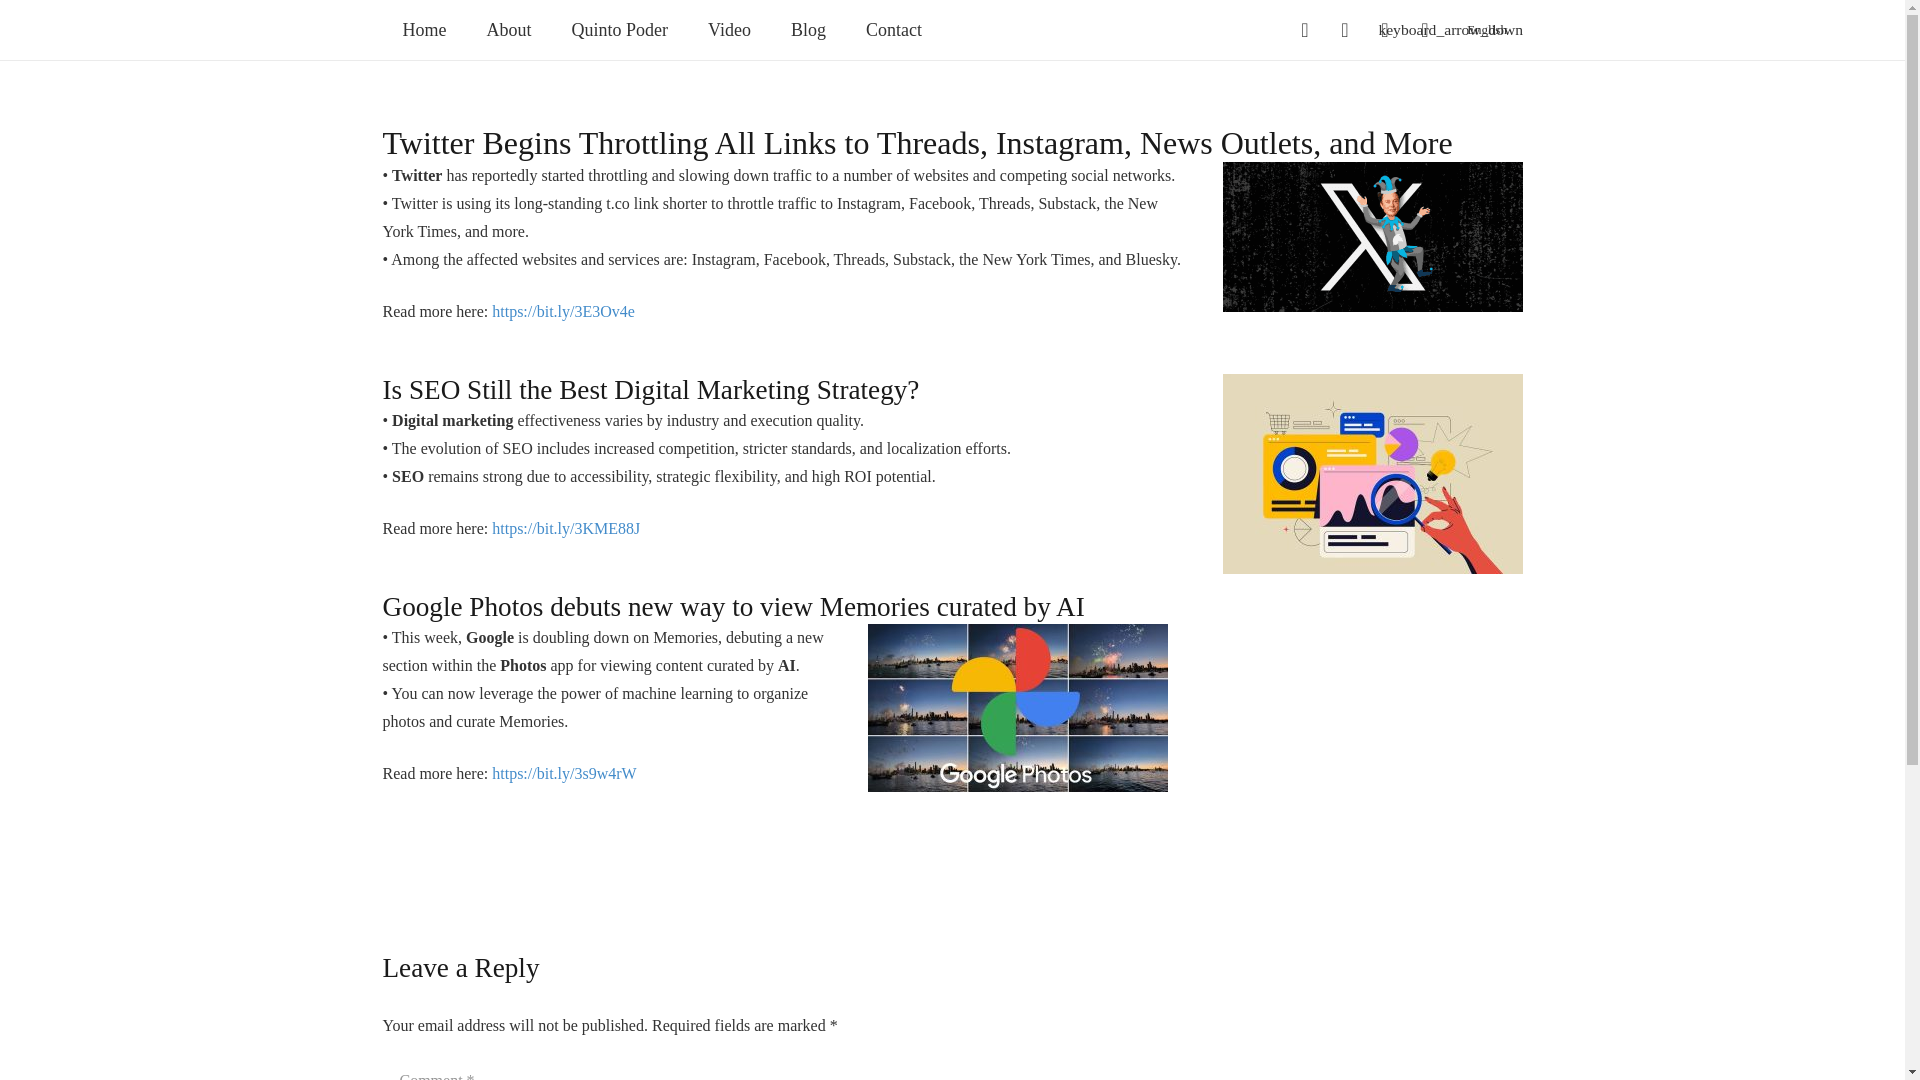  Describe the element at coordinates (894, 30) in the screenshot. I see `Contact` at that location.